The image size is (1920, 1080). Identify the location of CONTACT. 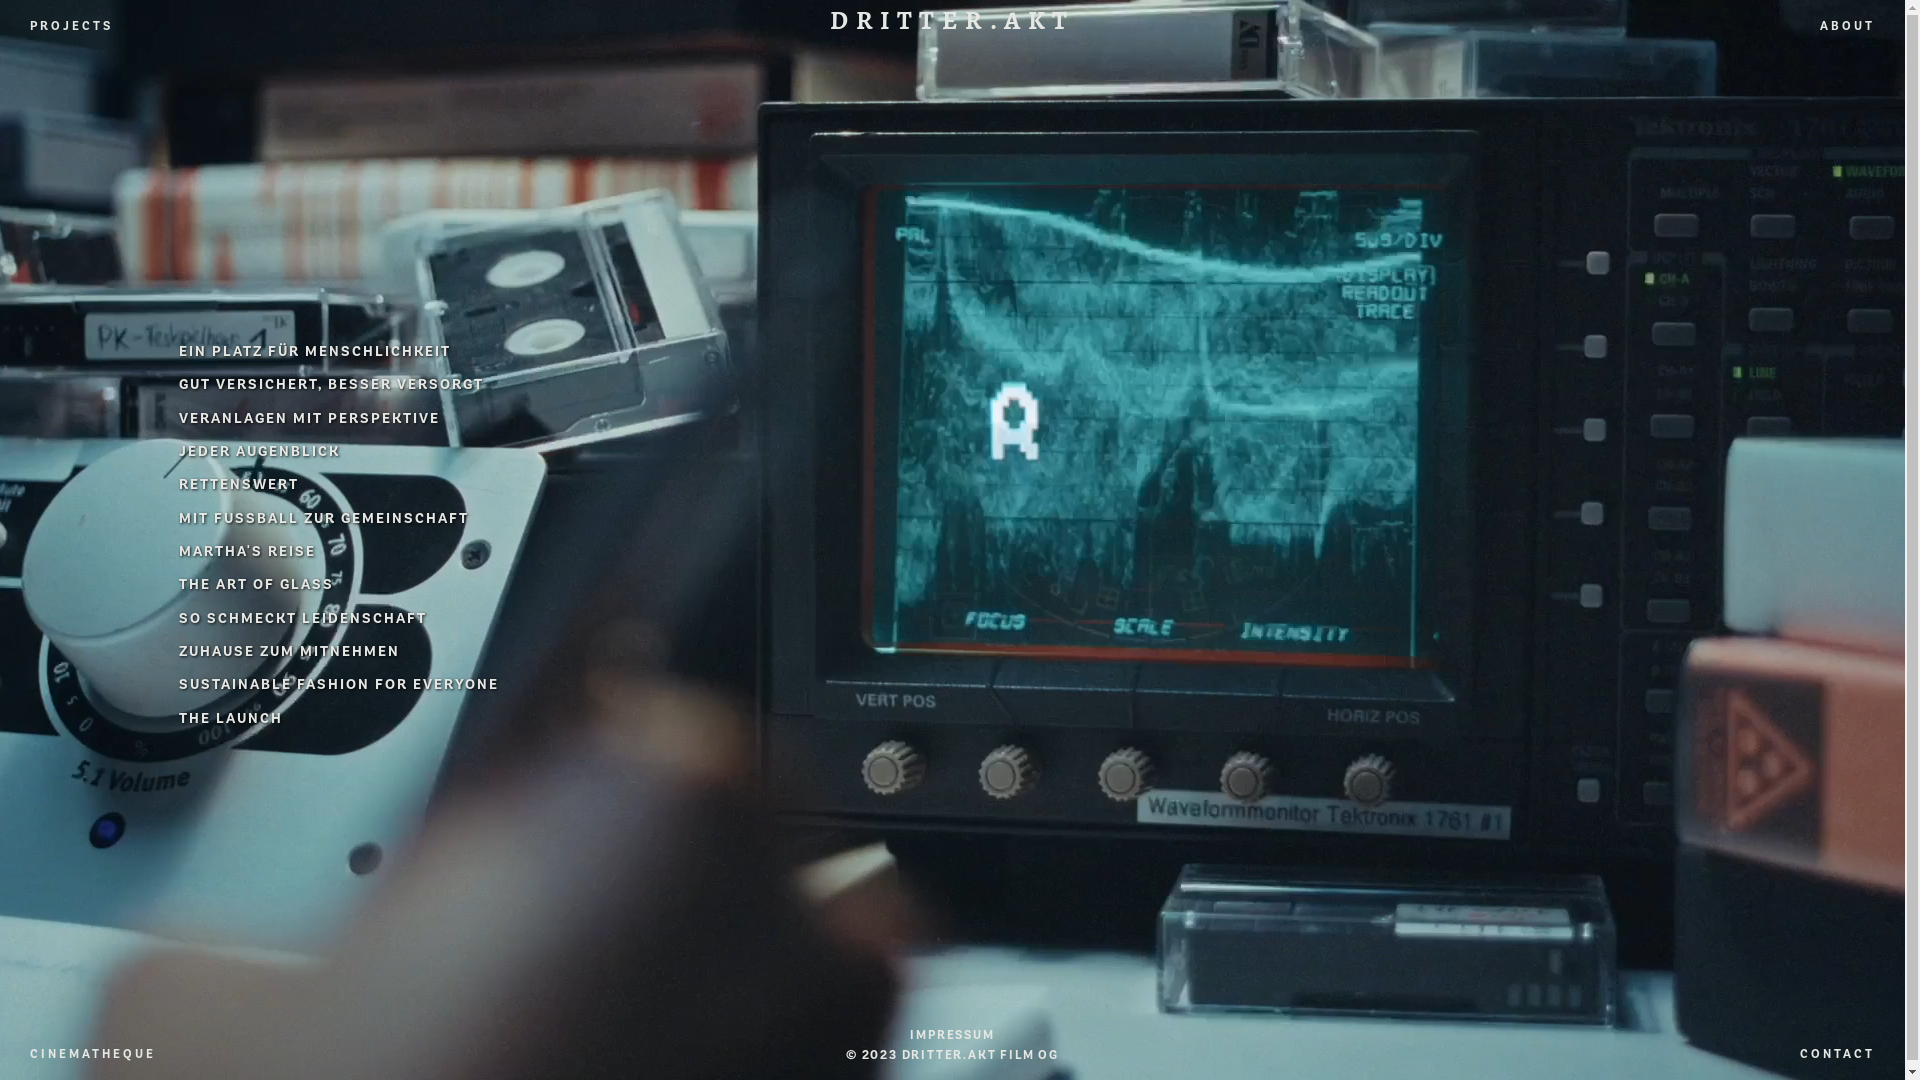
(1838, 1054).